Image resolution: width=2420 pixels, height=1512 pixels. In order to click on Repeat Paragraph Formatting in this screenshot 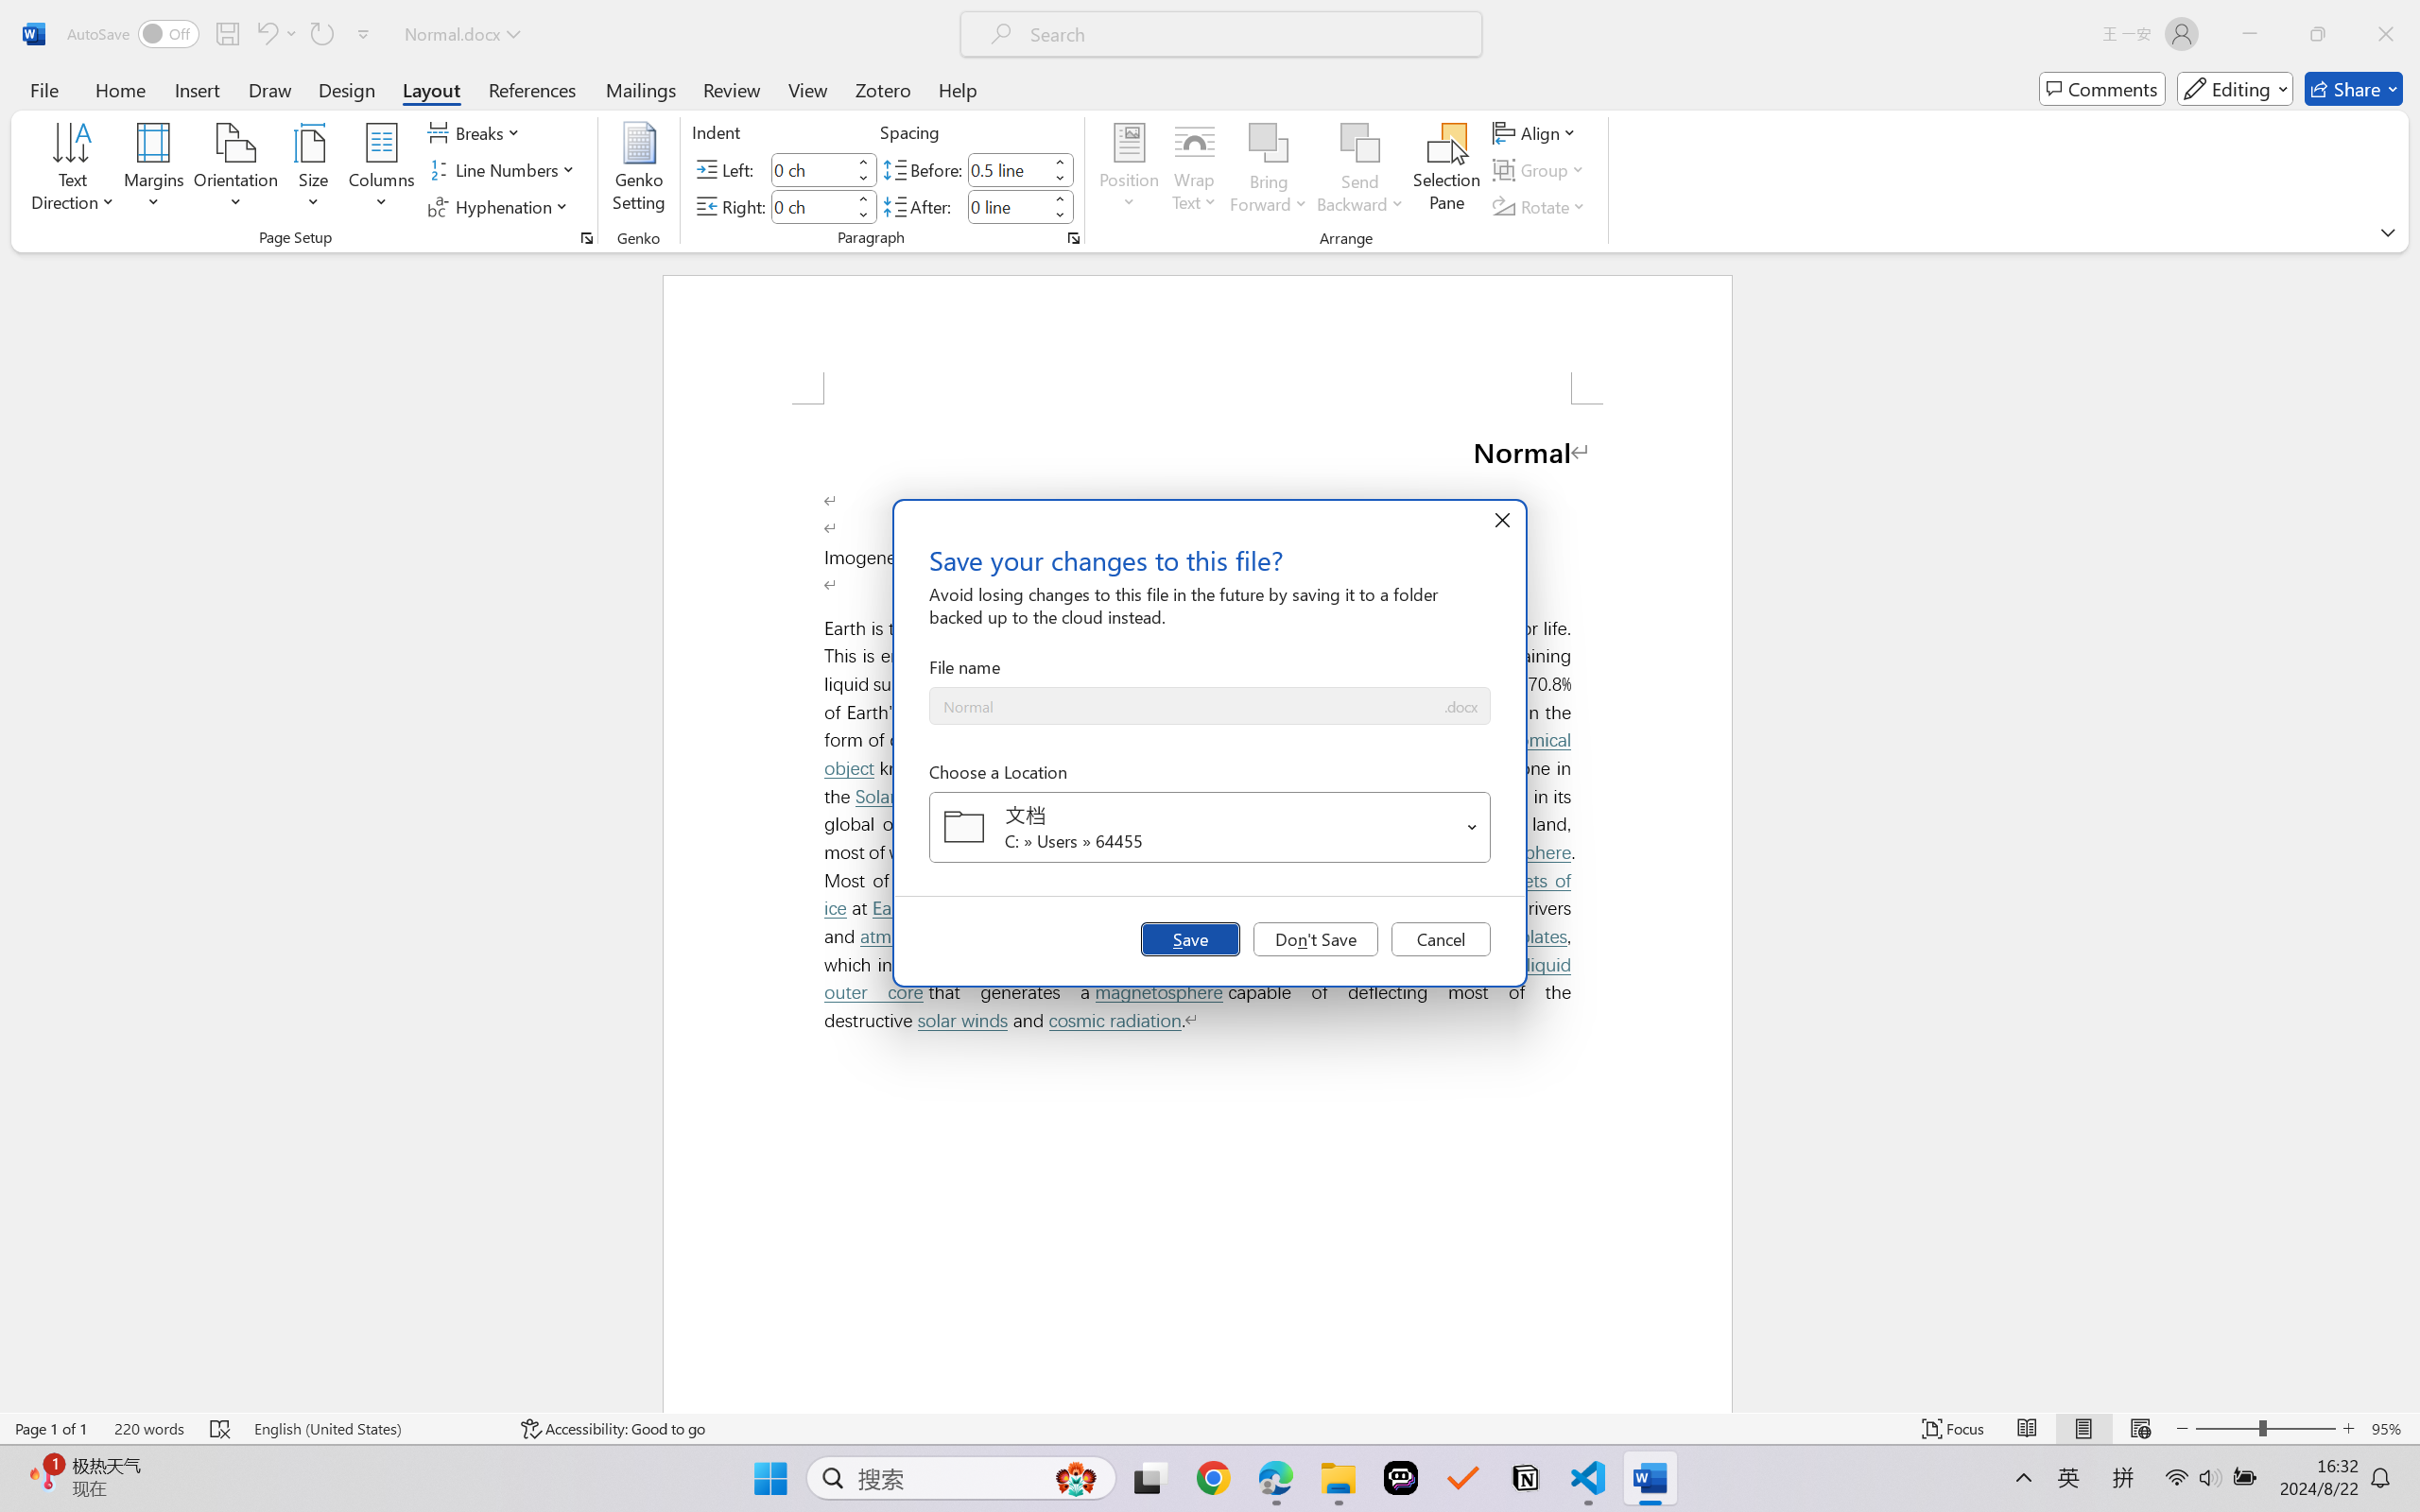, I will do `click(321, 34)`.